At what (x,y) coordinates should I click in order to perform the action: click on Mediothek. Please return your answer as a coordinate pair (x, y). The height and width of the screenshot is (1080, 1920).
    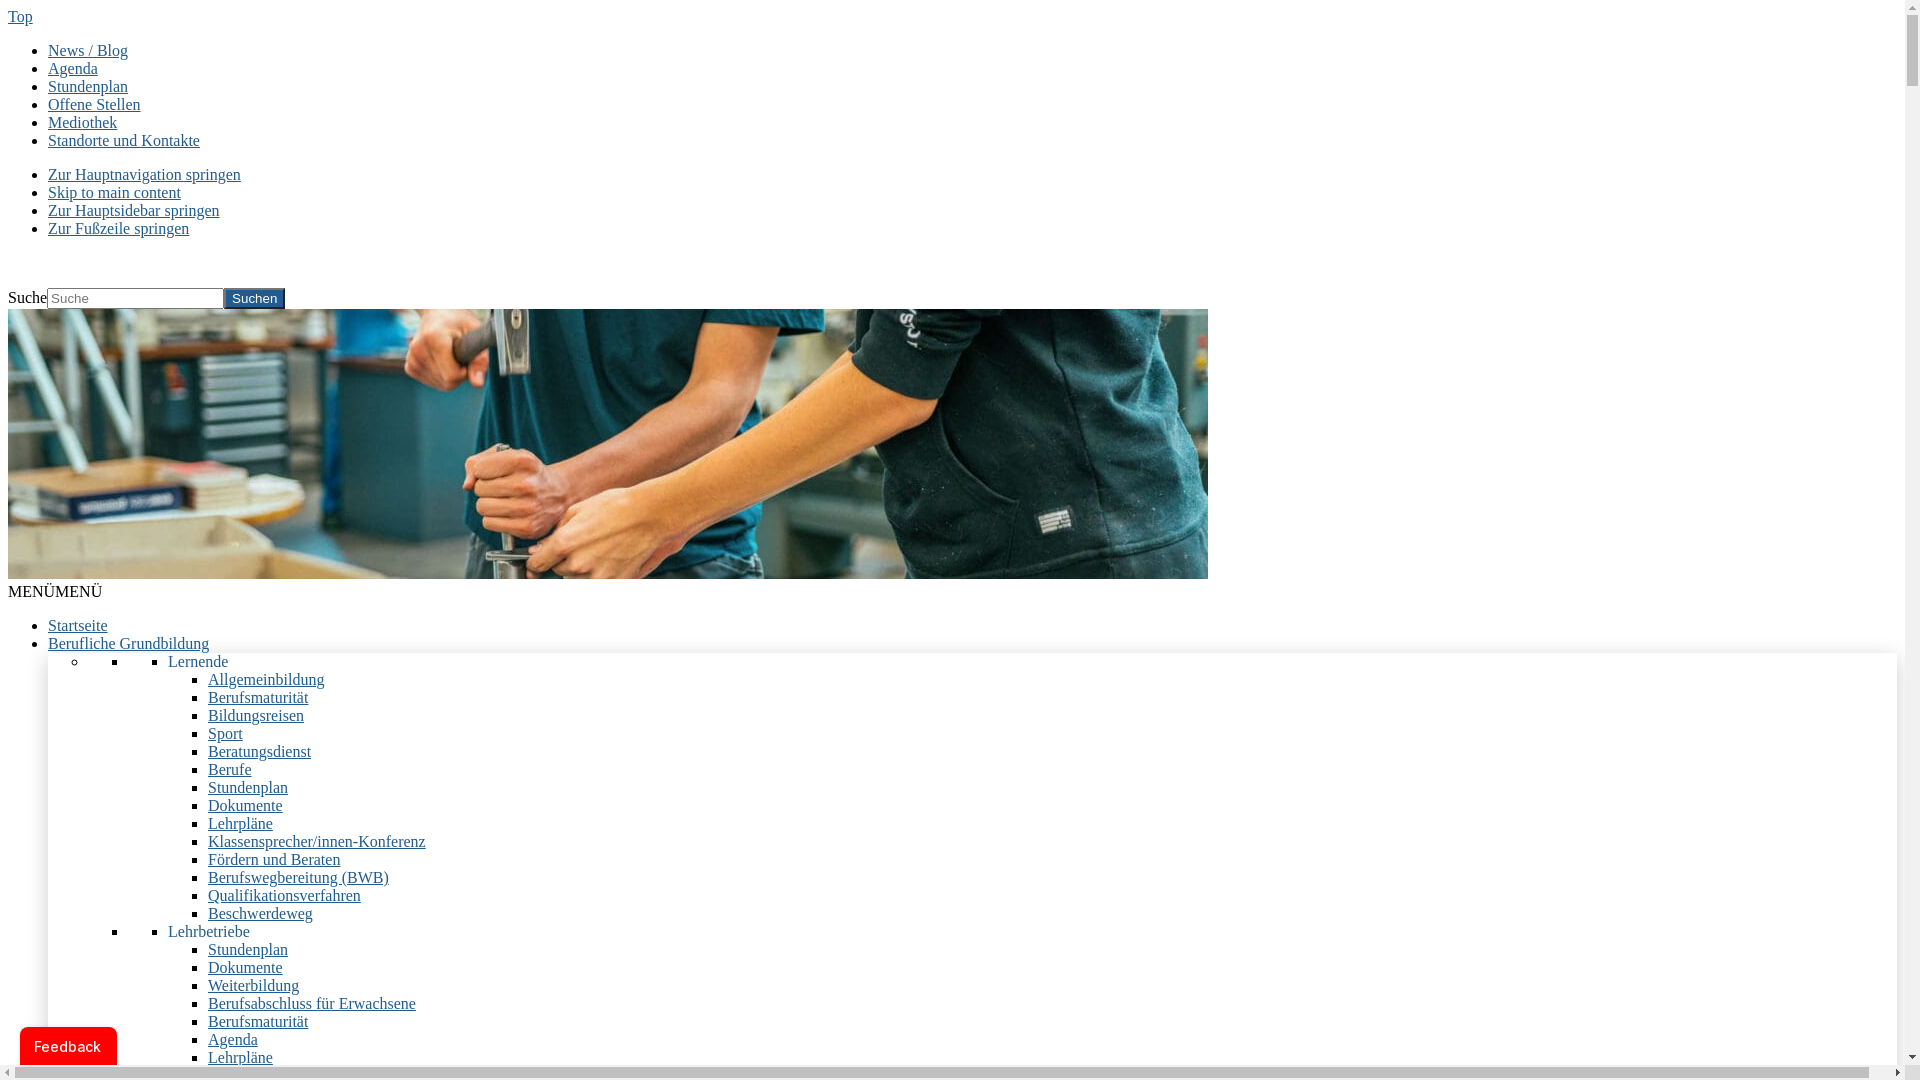
    Looking at the image, I should click on (82, 122).